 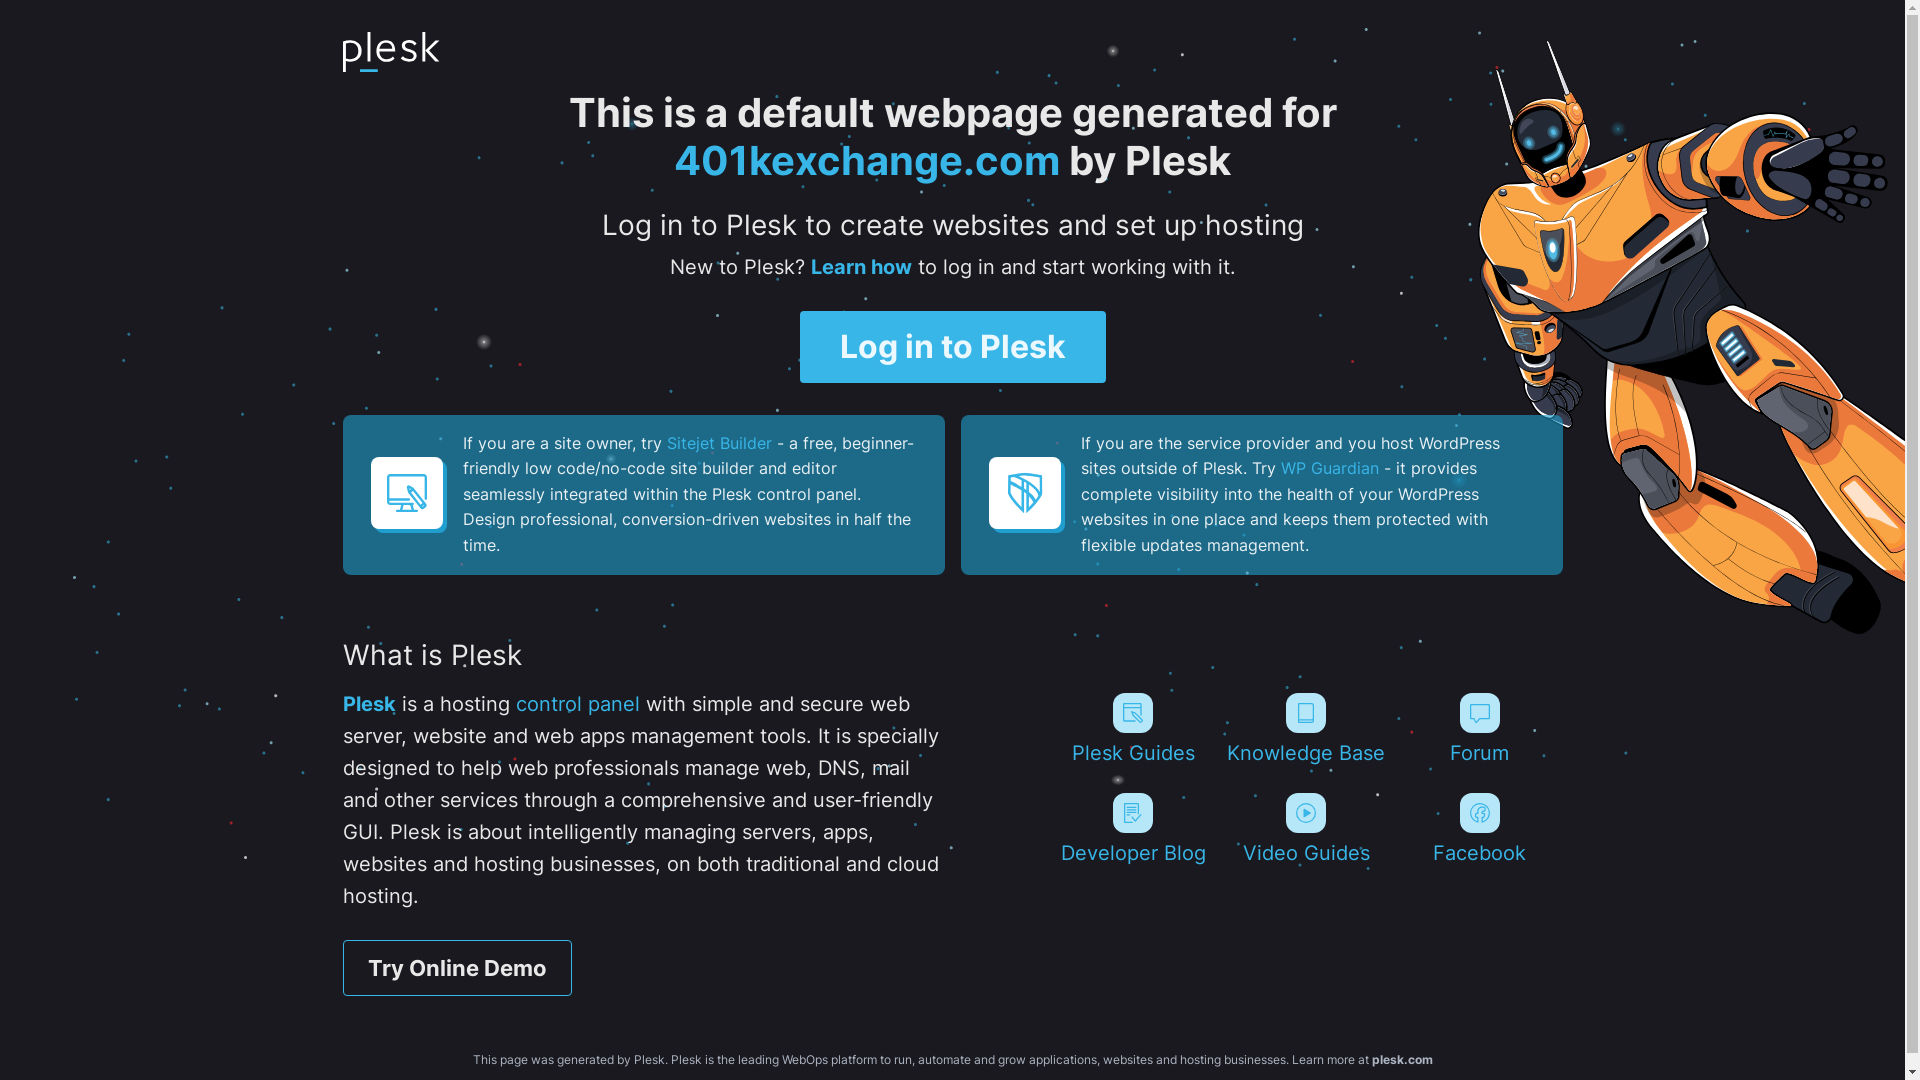 What do you see at coordinates (953, 347) in the screenshot?
I see `Log in to Plesk` at bounding box center [953, 347].